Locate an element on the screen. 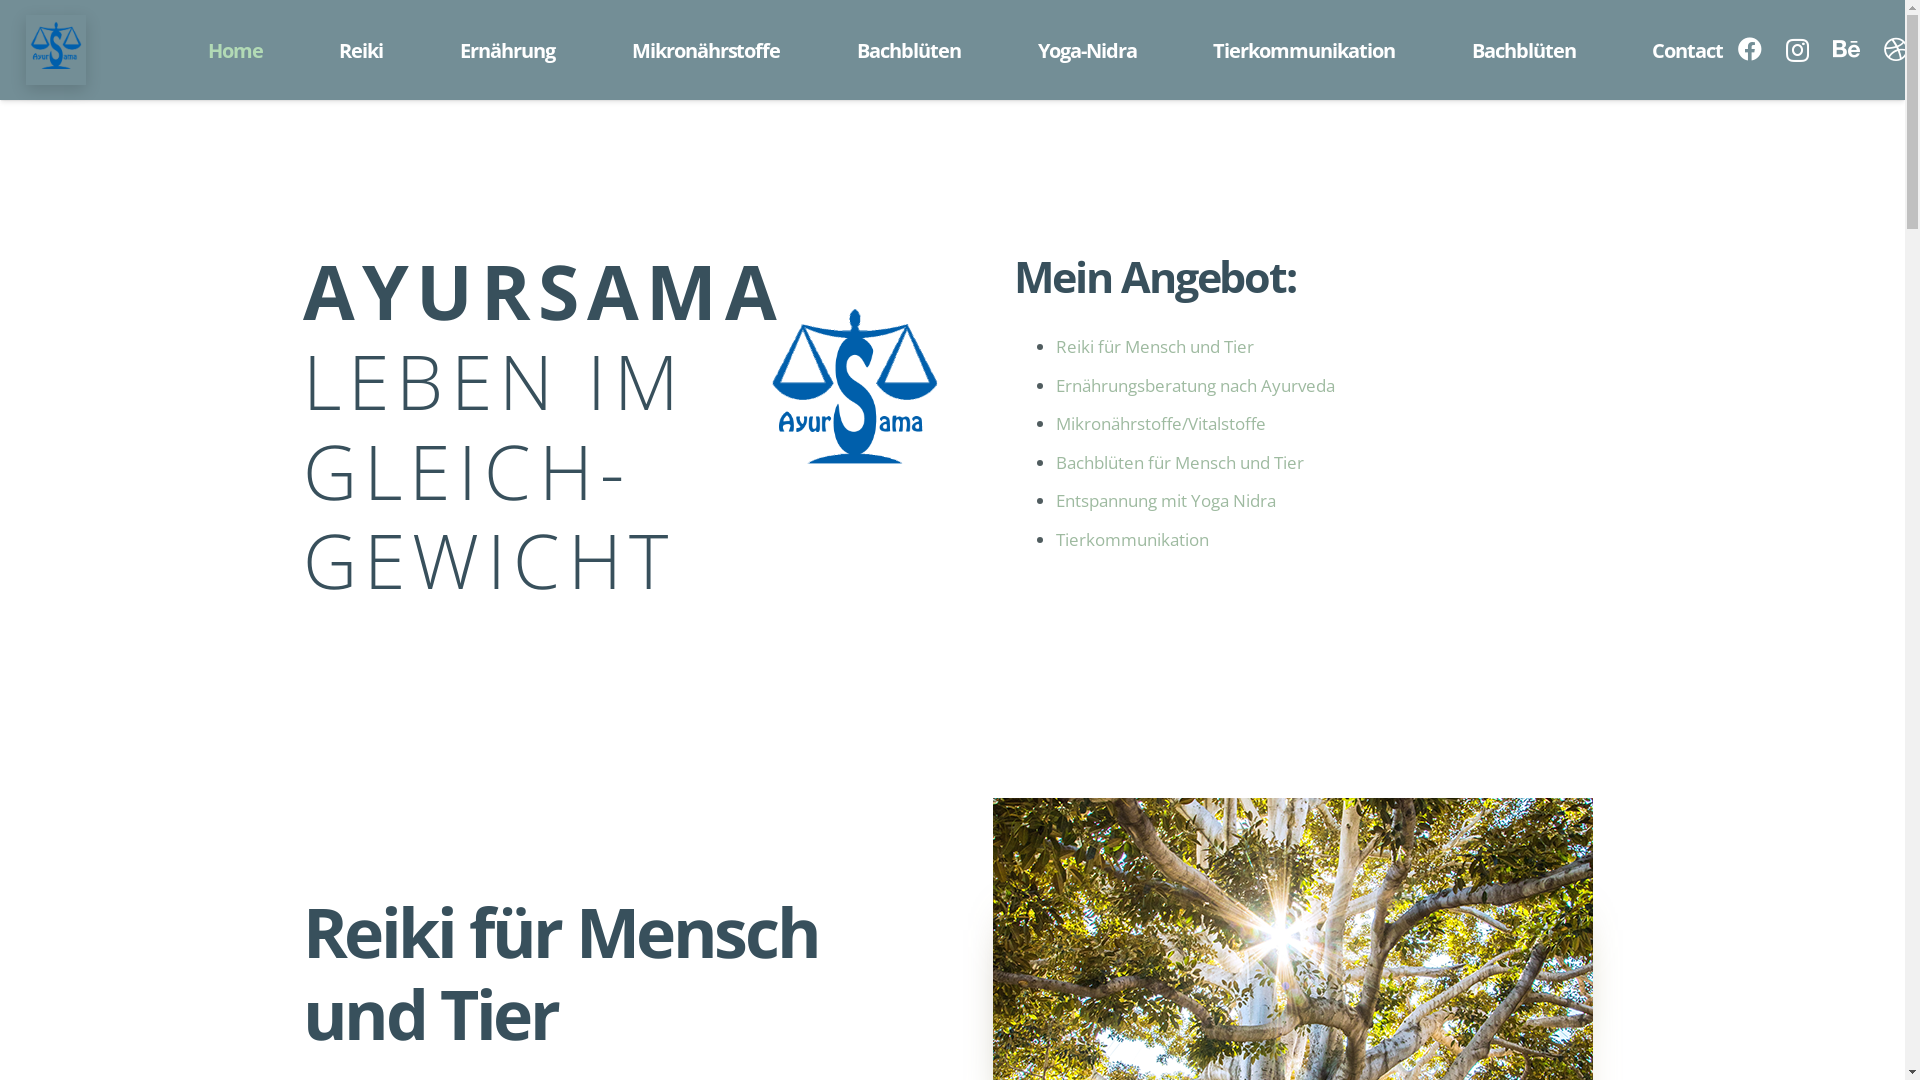 The height and width of the screenshot is (1080, 1920). Tierkommunikation is located at coordinates (1132, 540).